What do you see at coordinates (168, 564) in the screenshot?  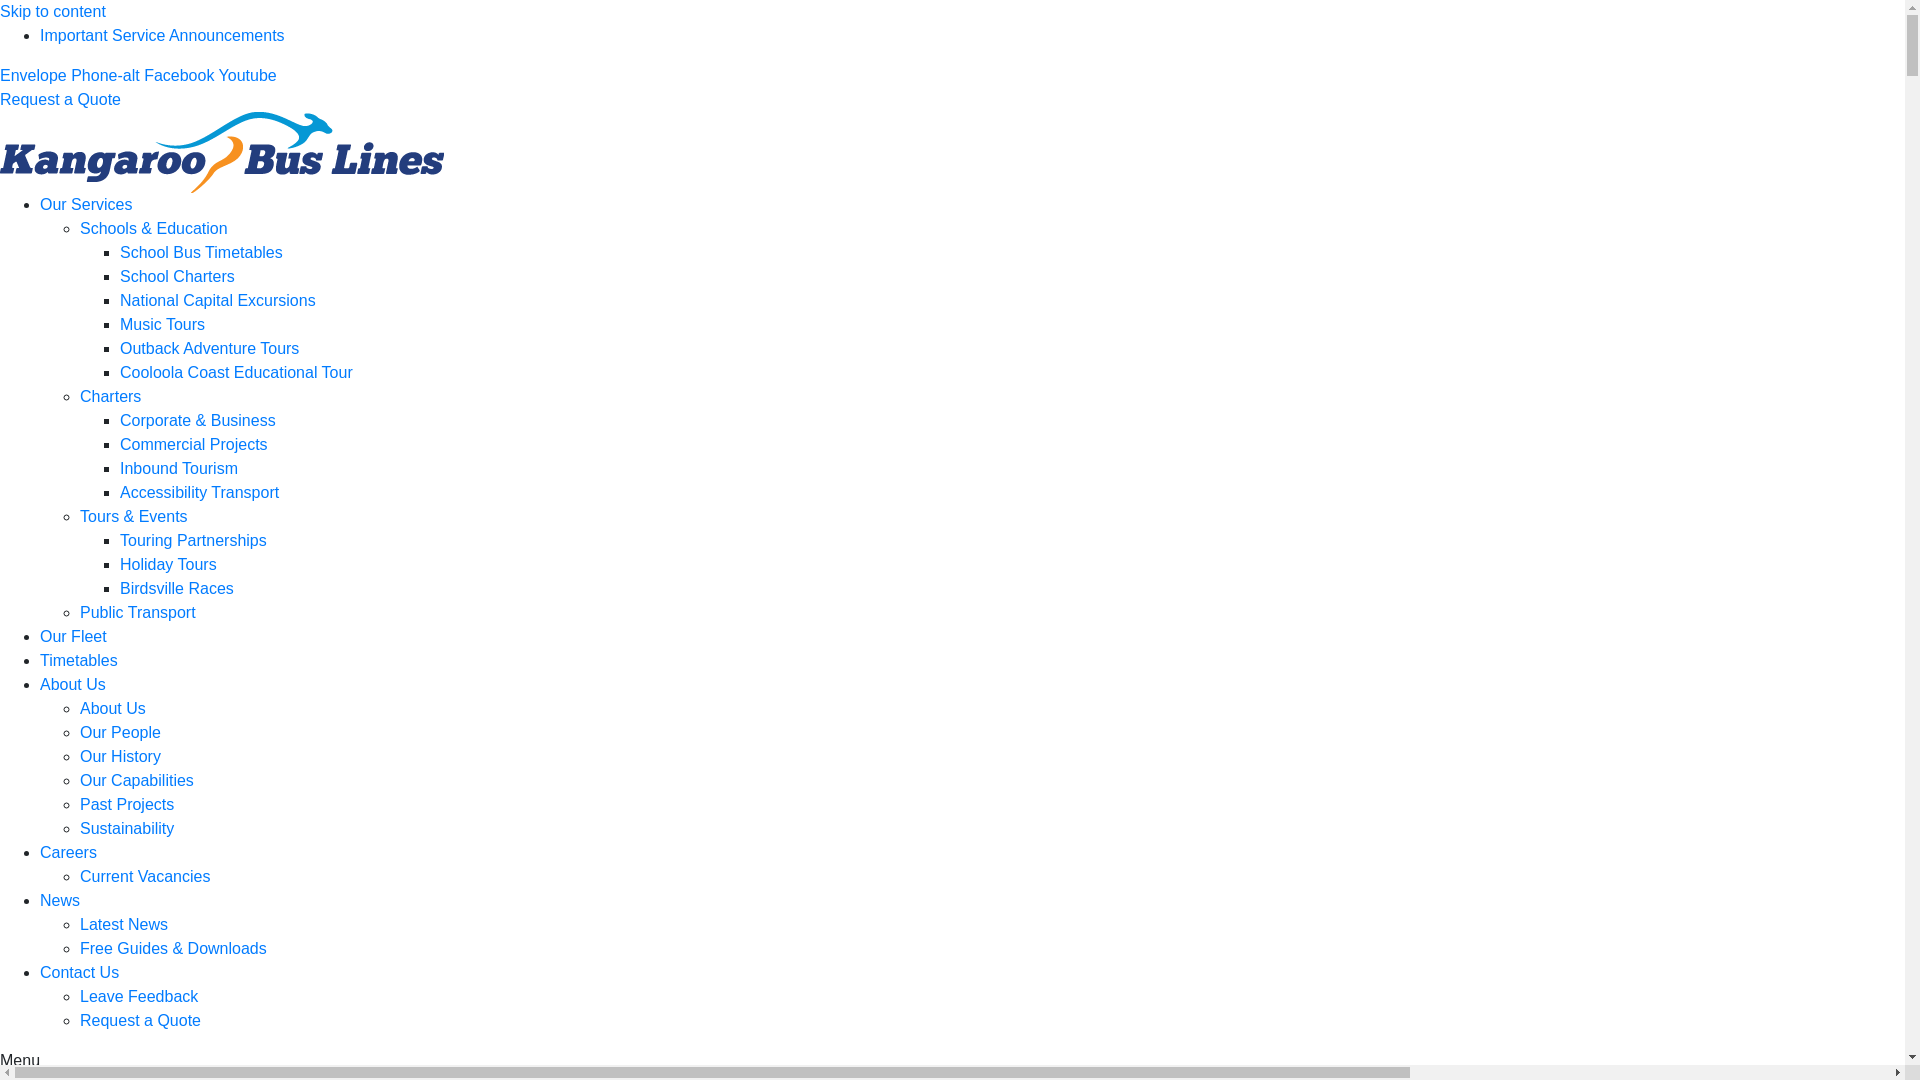 I see `Holiday Tours` at bounding box center [168, 564].